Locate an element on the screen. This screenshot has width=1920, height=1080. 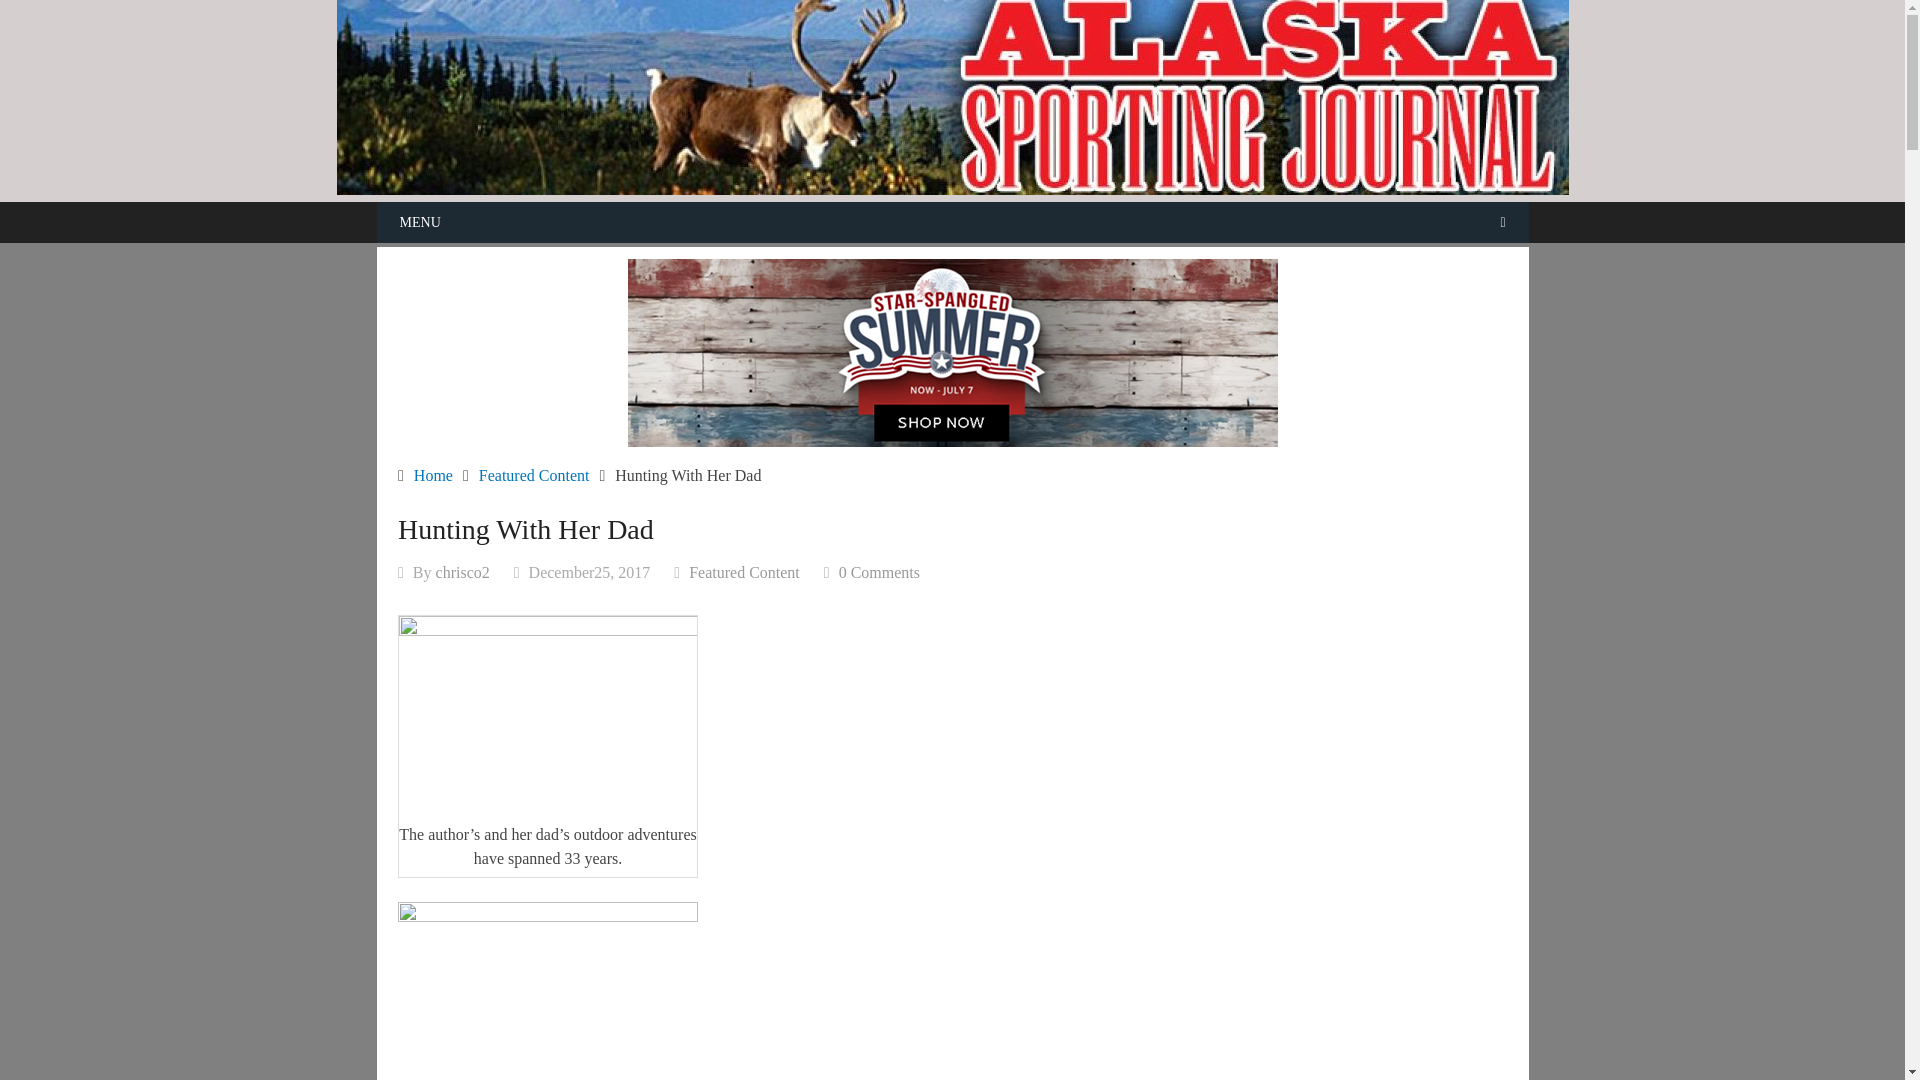
0 Comments is located at coordinates (879, 572).